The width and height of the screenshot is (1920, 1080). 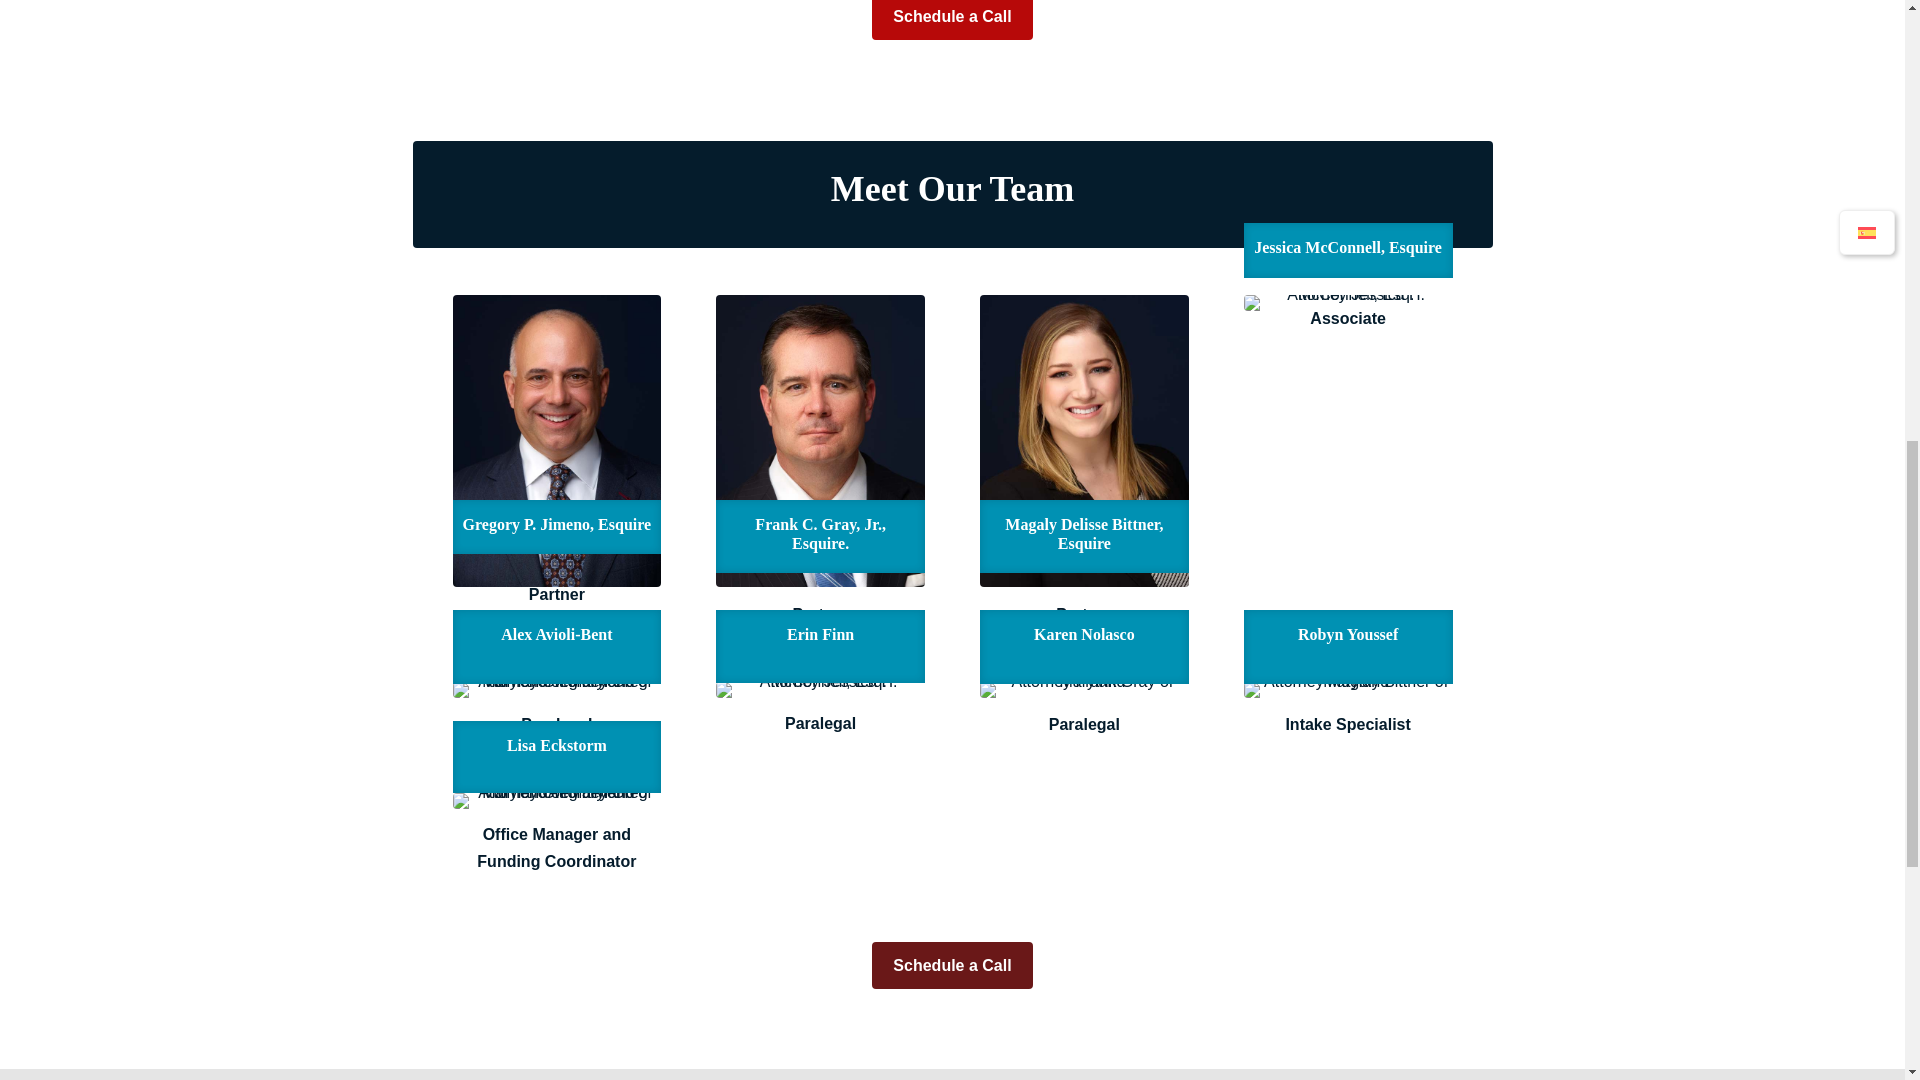 What do you see at coordinates (1348, 302) in the screenshot?
I see `1.18.24 Jessica` at bounding box center [1348, 302].